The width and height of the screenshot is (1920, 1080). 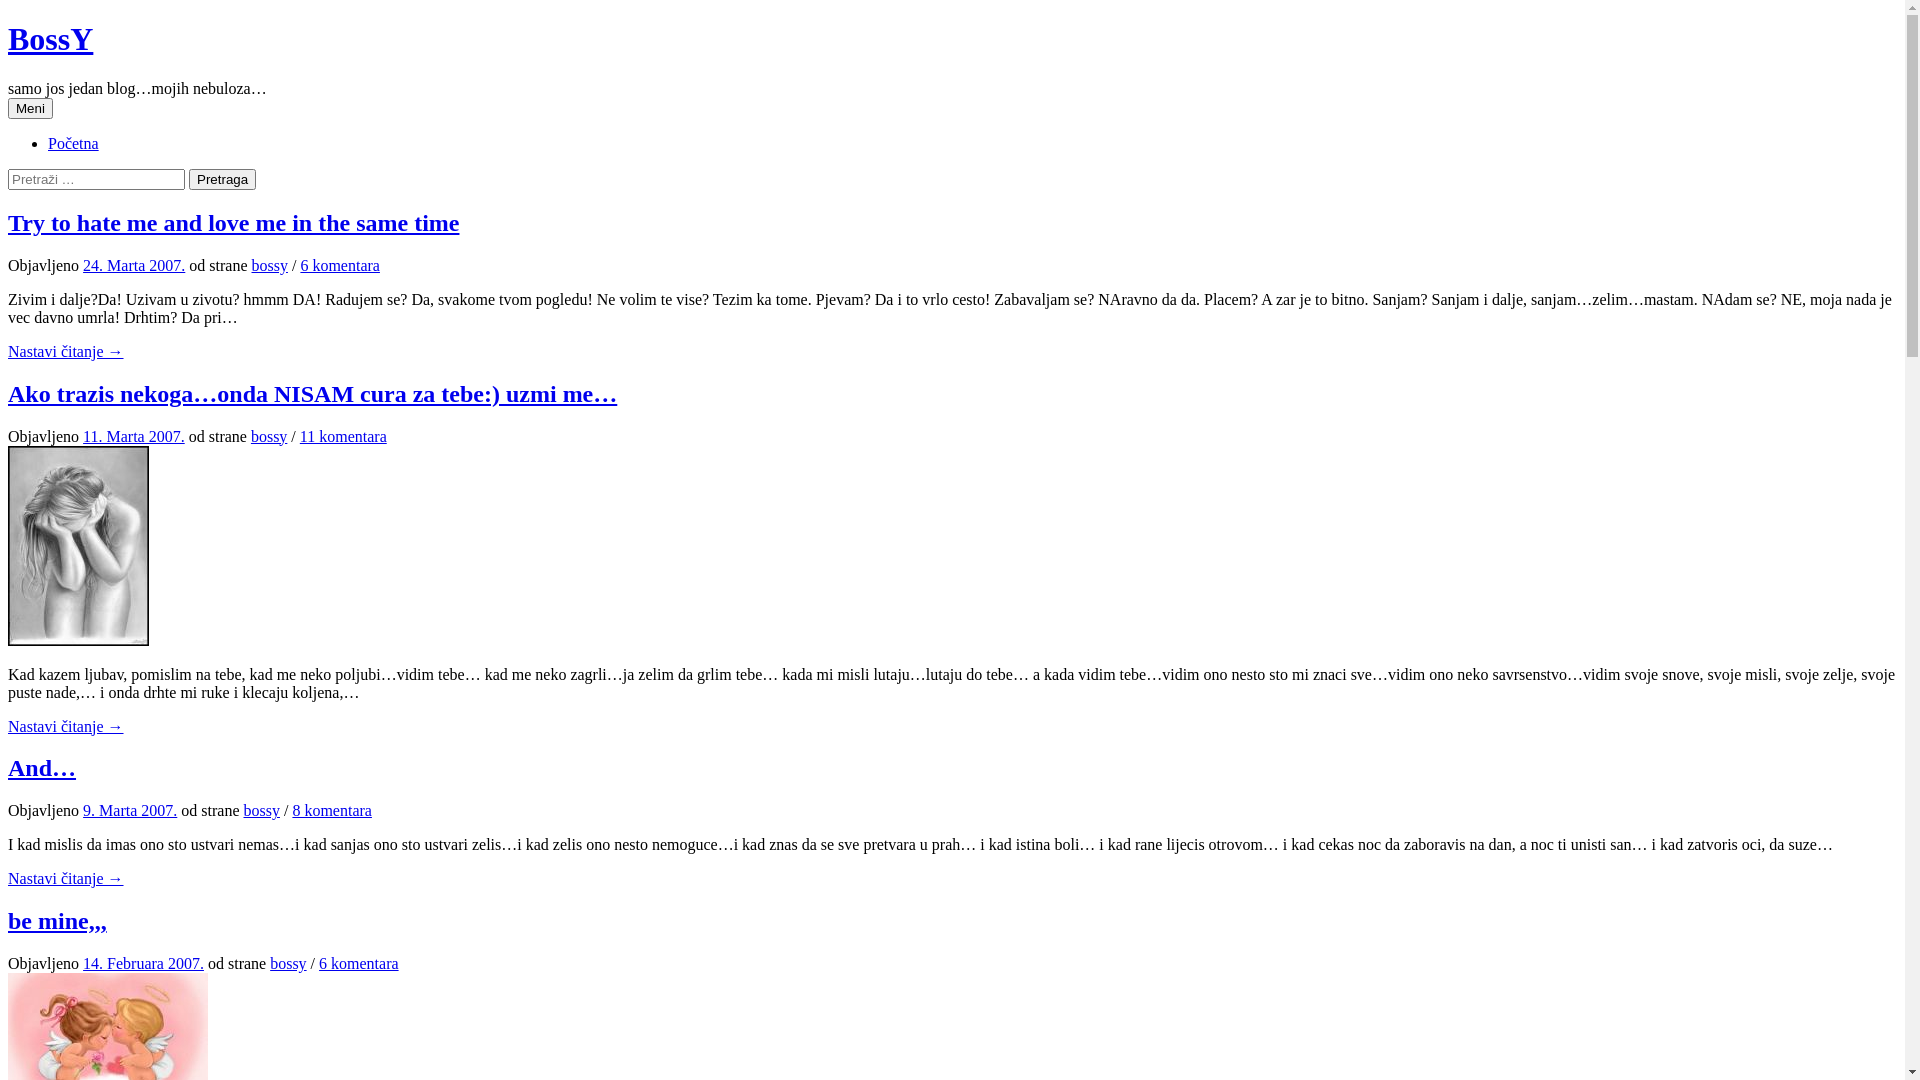 I want to click on 11. Marta 2007., so click(x=134, y=436).